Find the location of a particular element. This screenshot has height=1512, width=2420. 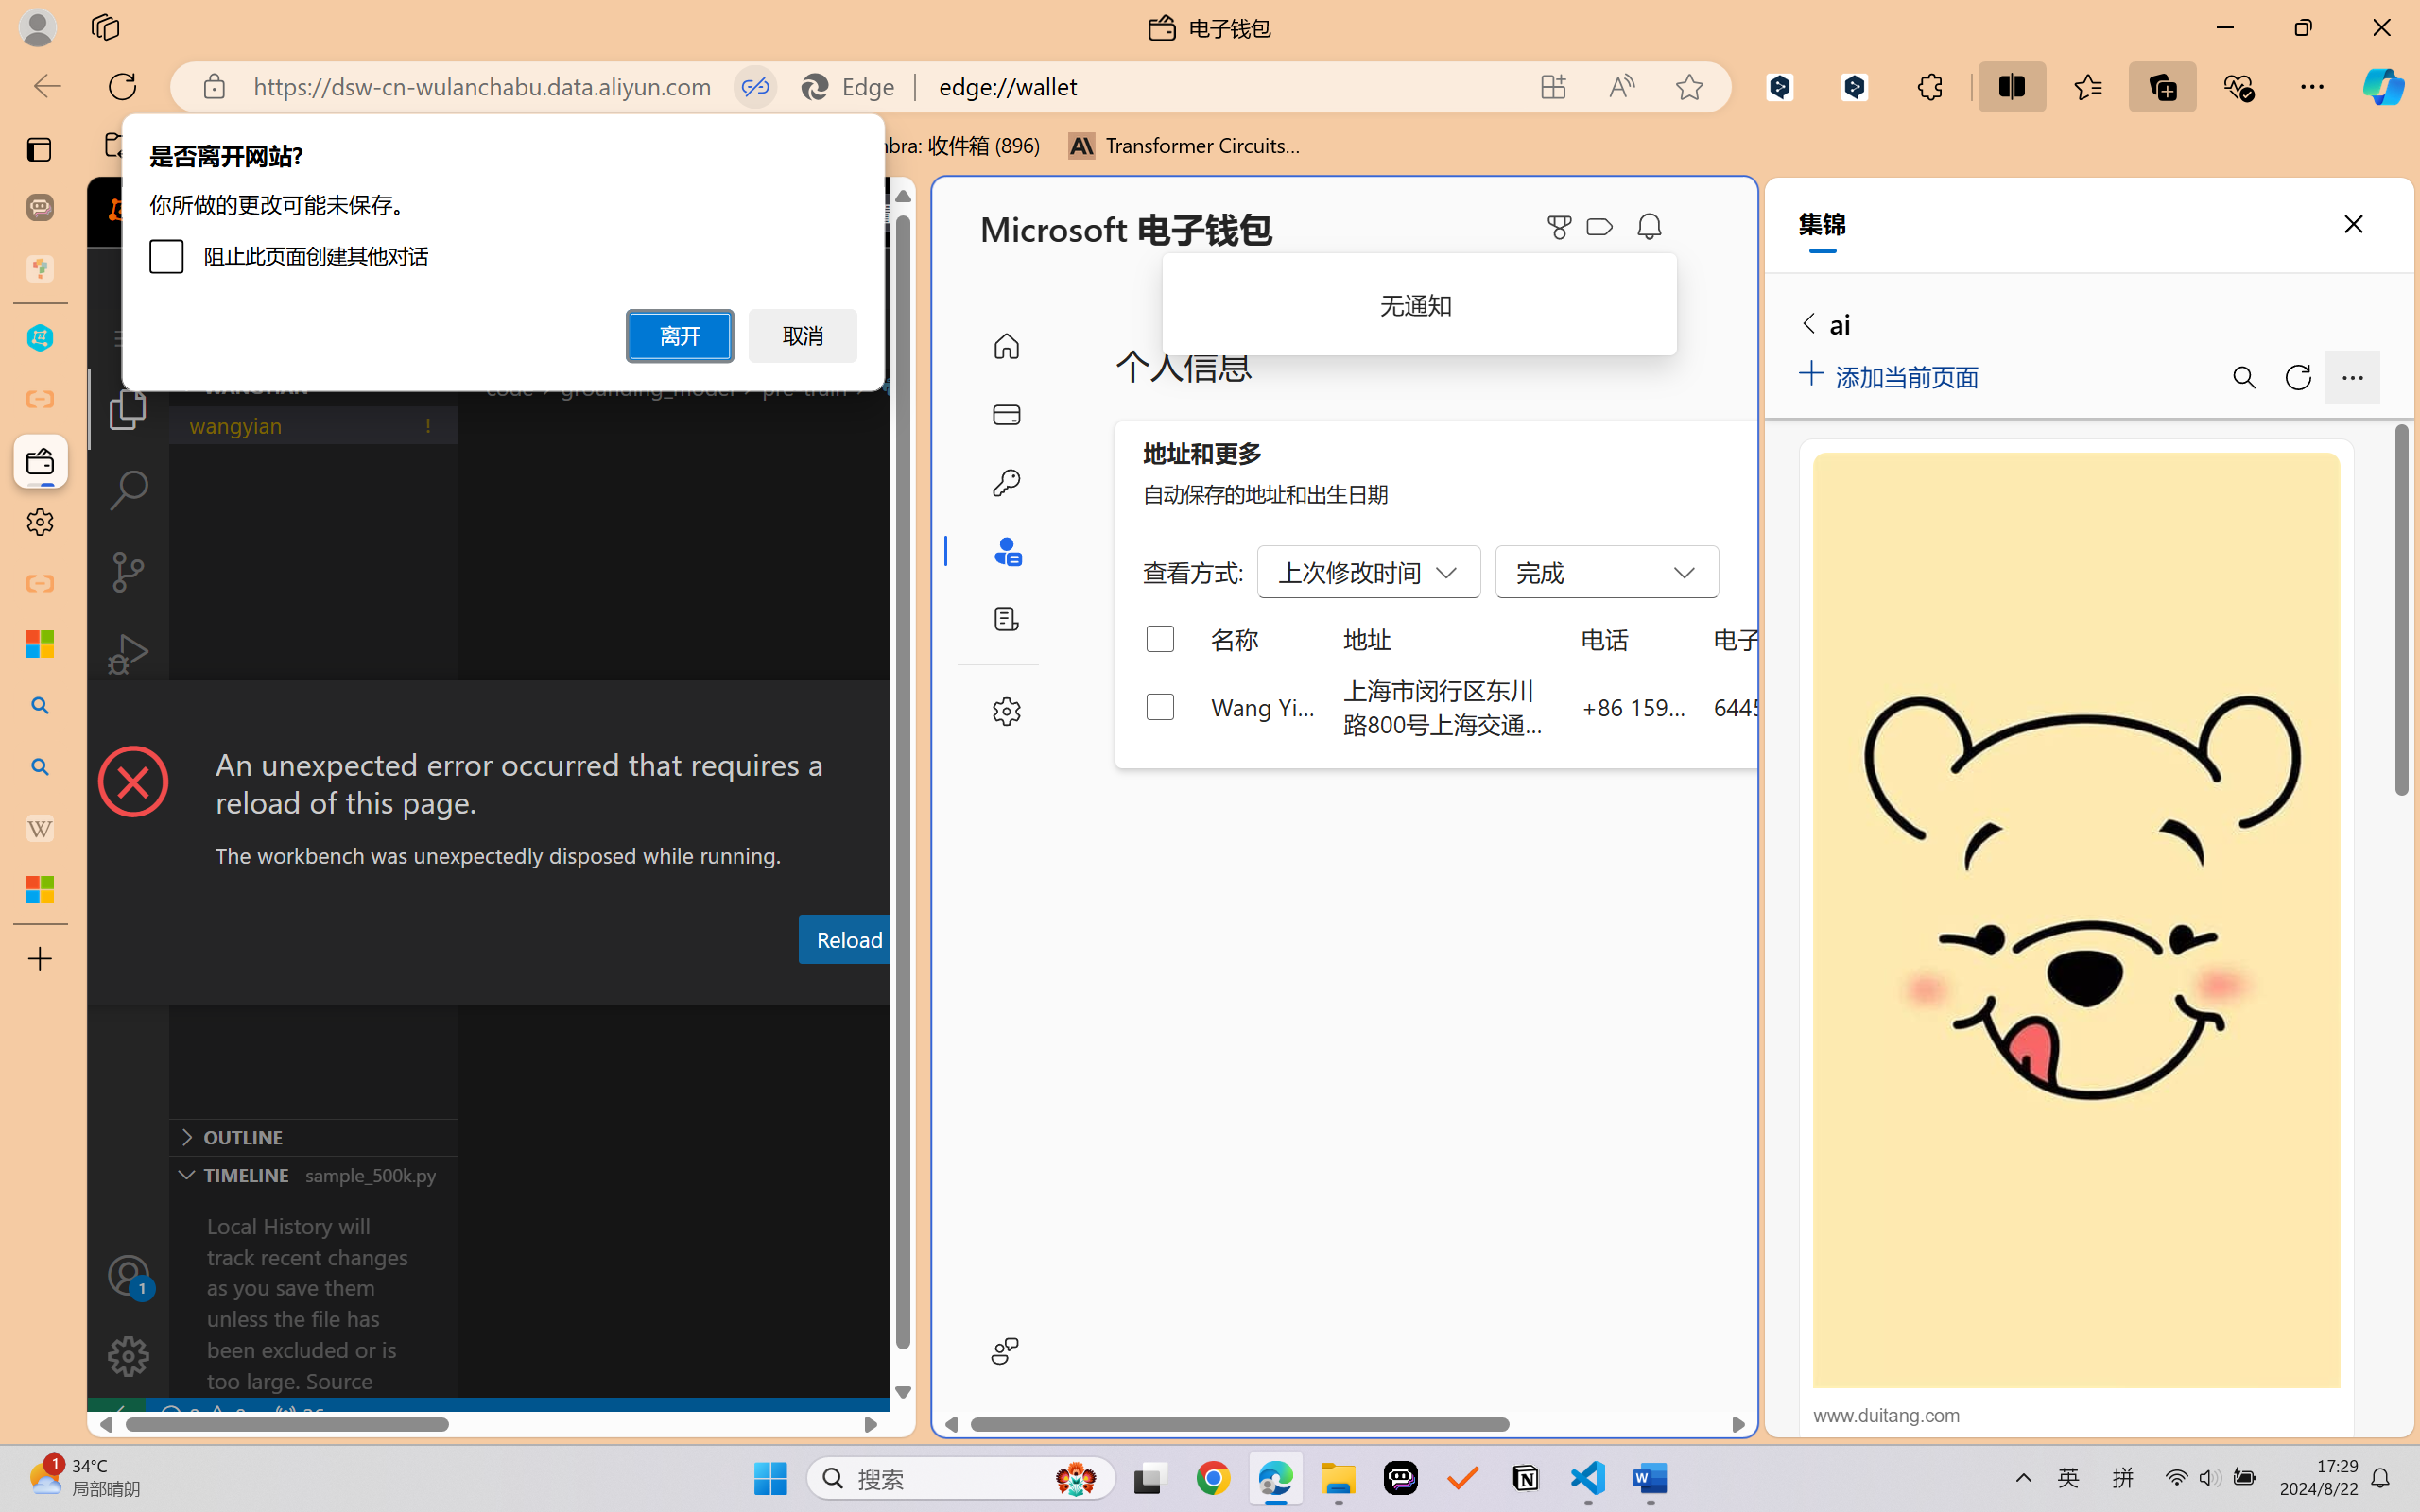

Copilot (Ctrl+Shift+.) is located at coordinates (2383, 86).